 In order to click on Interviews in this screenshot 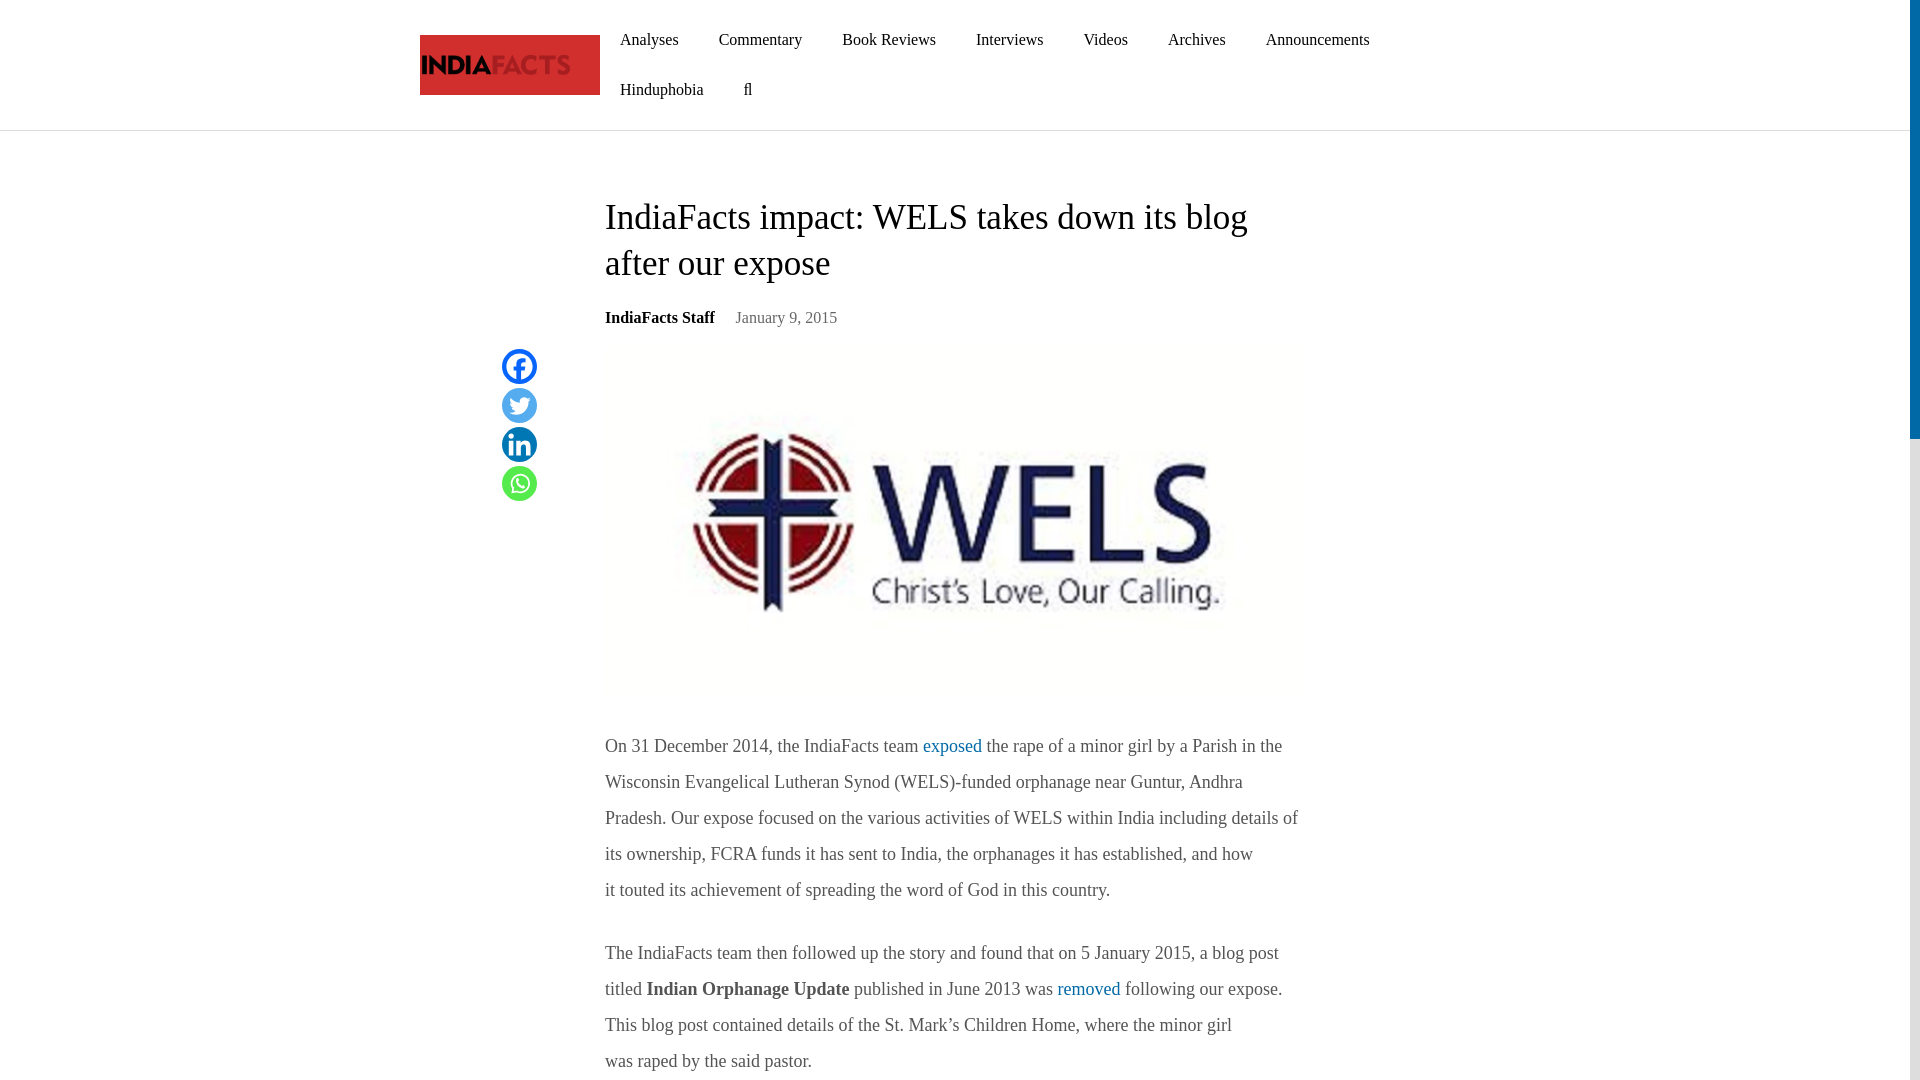, I will do `click(1010, 40)`.